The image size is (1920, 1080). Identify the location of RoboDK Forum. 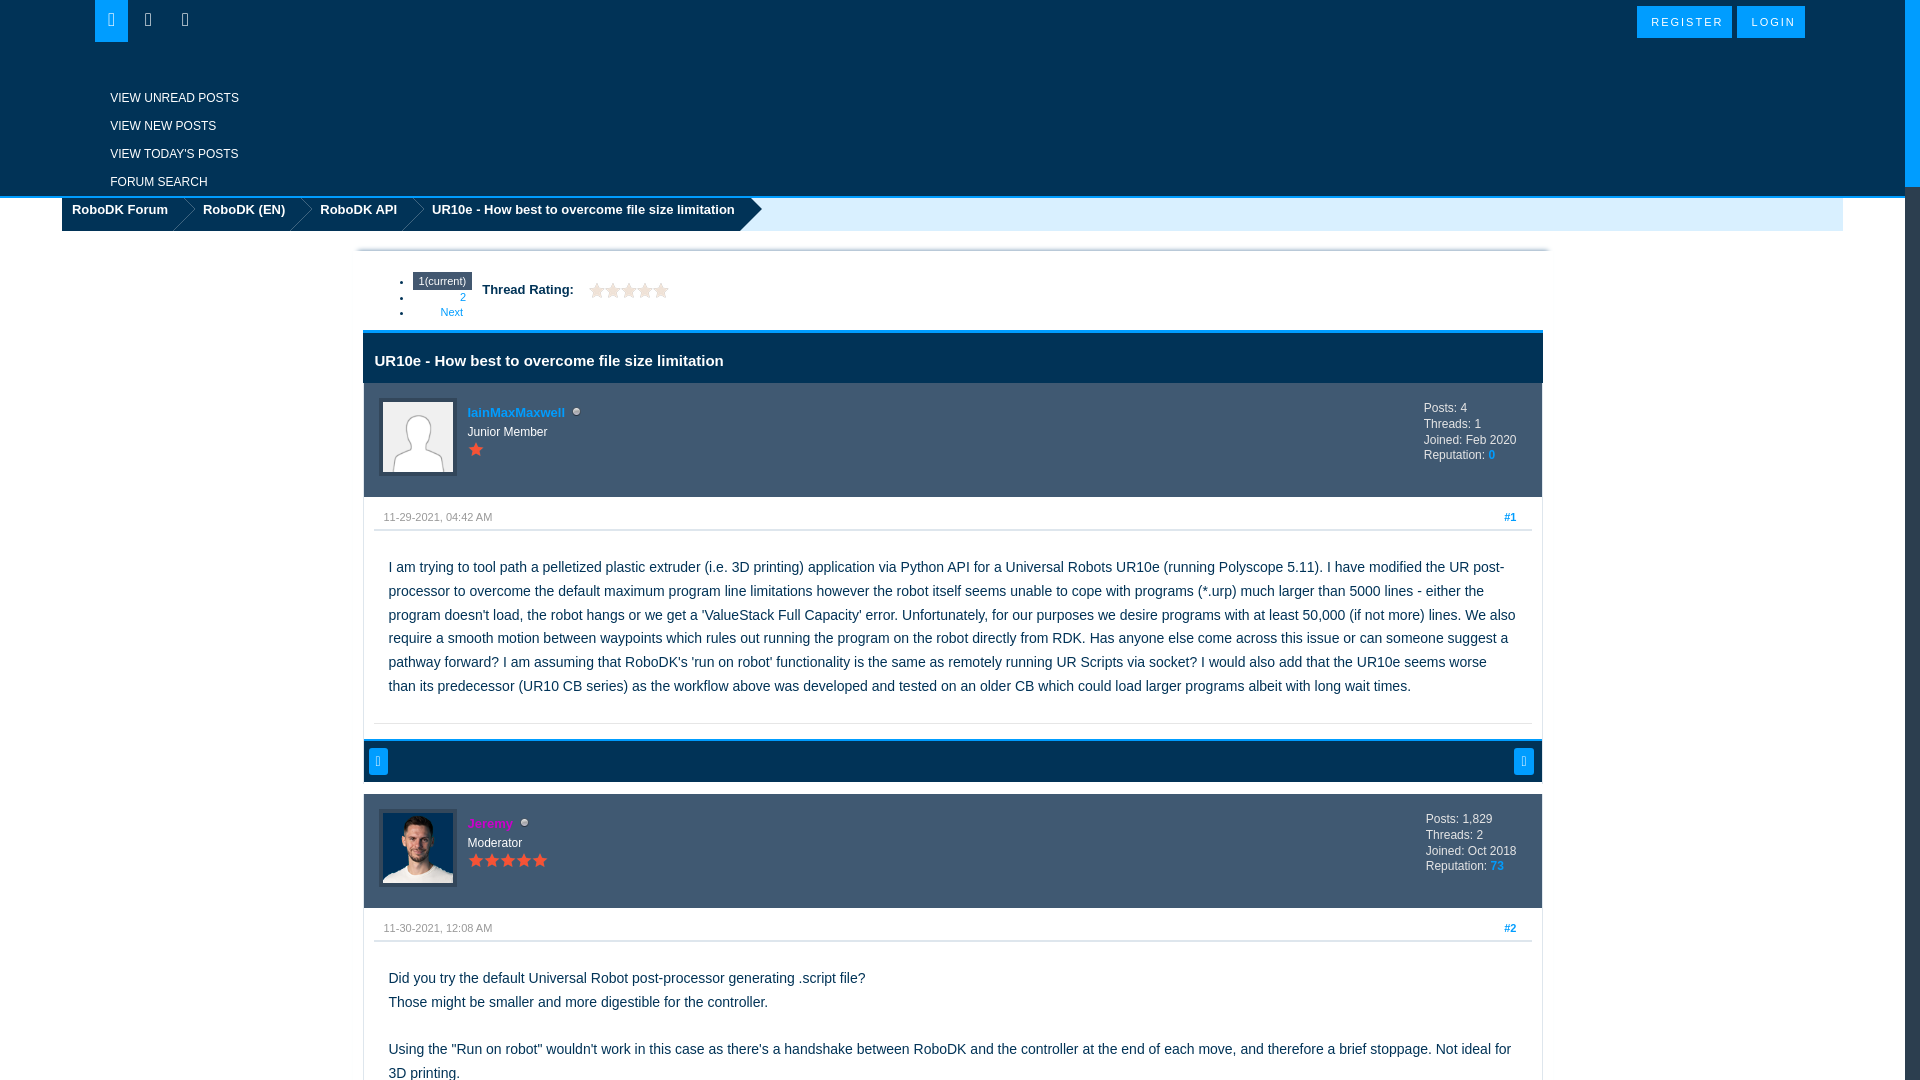
(116, 209).